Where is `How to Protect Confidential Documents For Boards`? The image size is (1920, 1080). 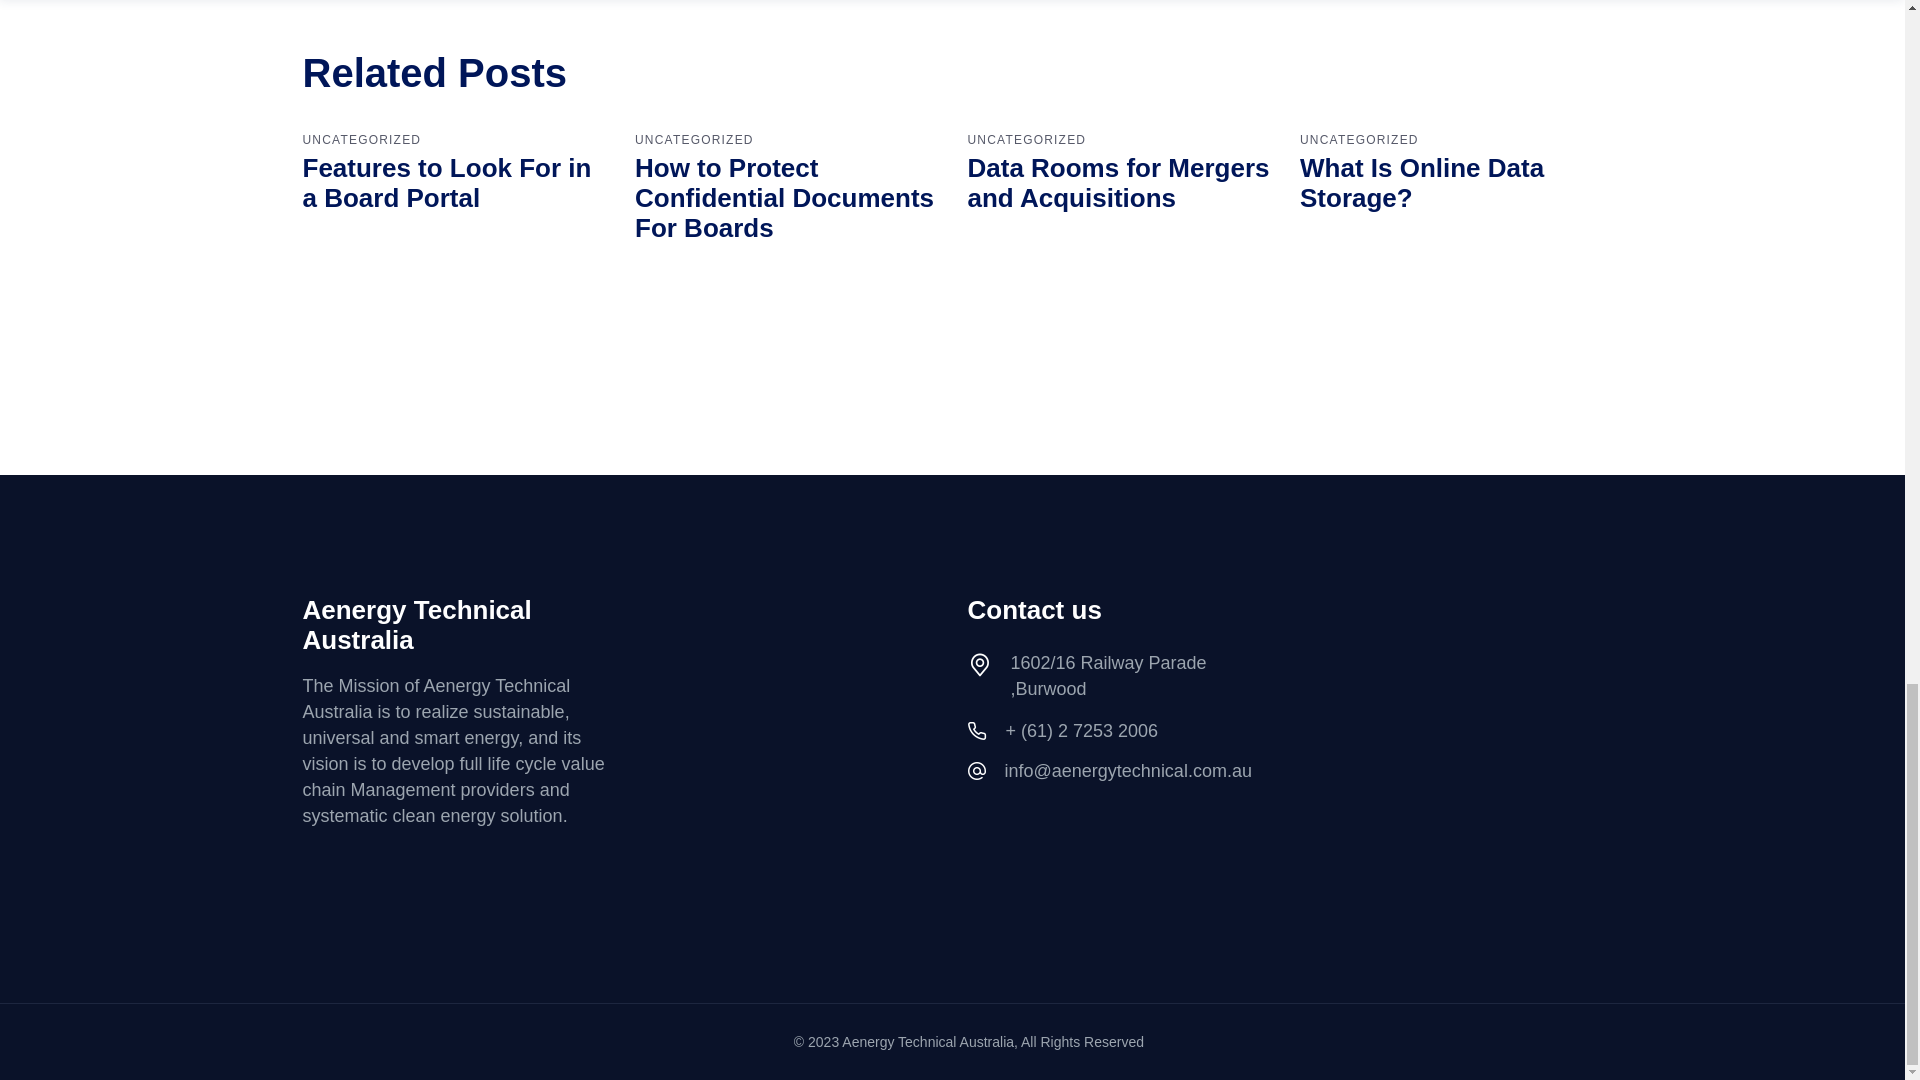 How to Protect Confidential Documents For Boards is located at coordinates (784, 198).